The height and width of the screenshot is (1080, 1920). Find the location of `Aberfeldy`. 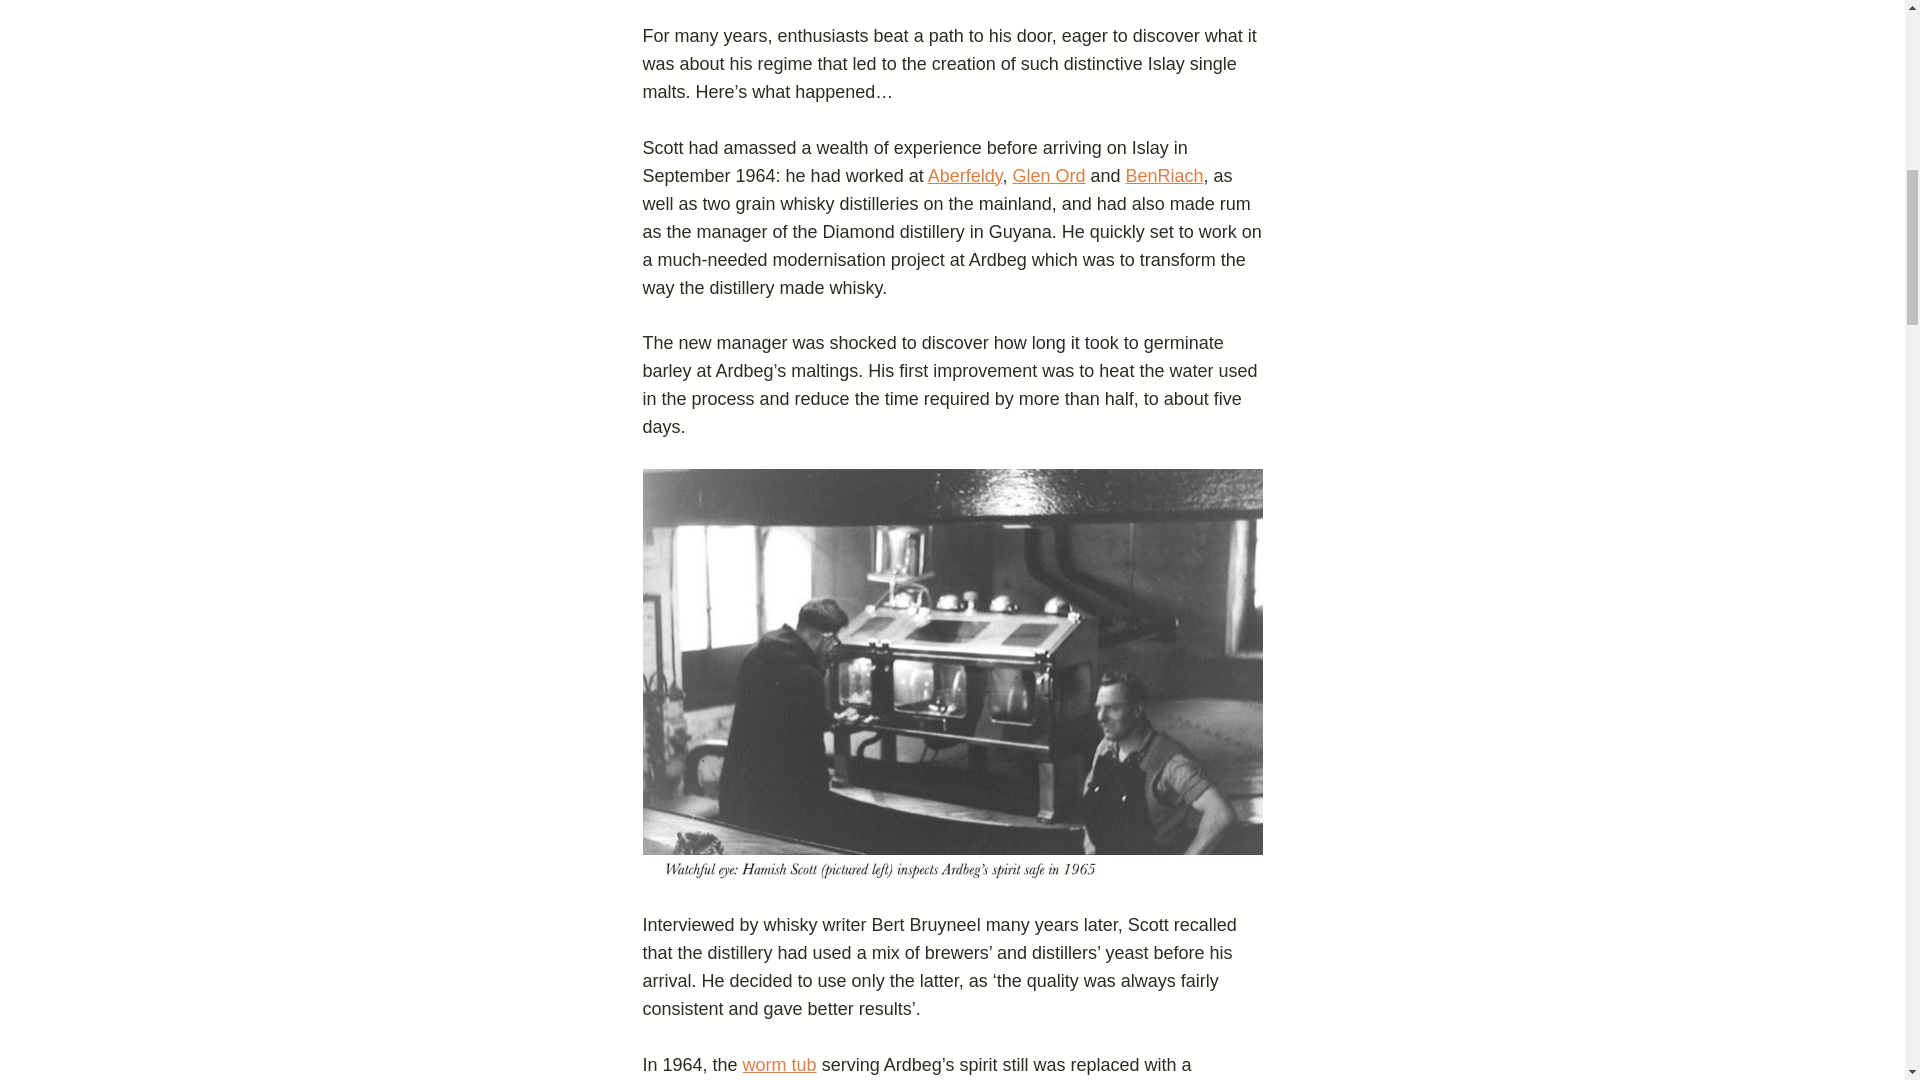

Aberfeldy is located at coordinates (964, 176).